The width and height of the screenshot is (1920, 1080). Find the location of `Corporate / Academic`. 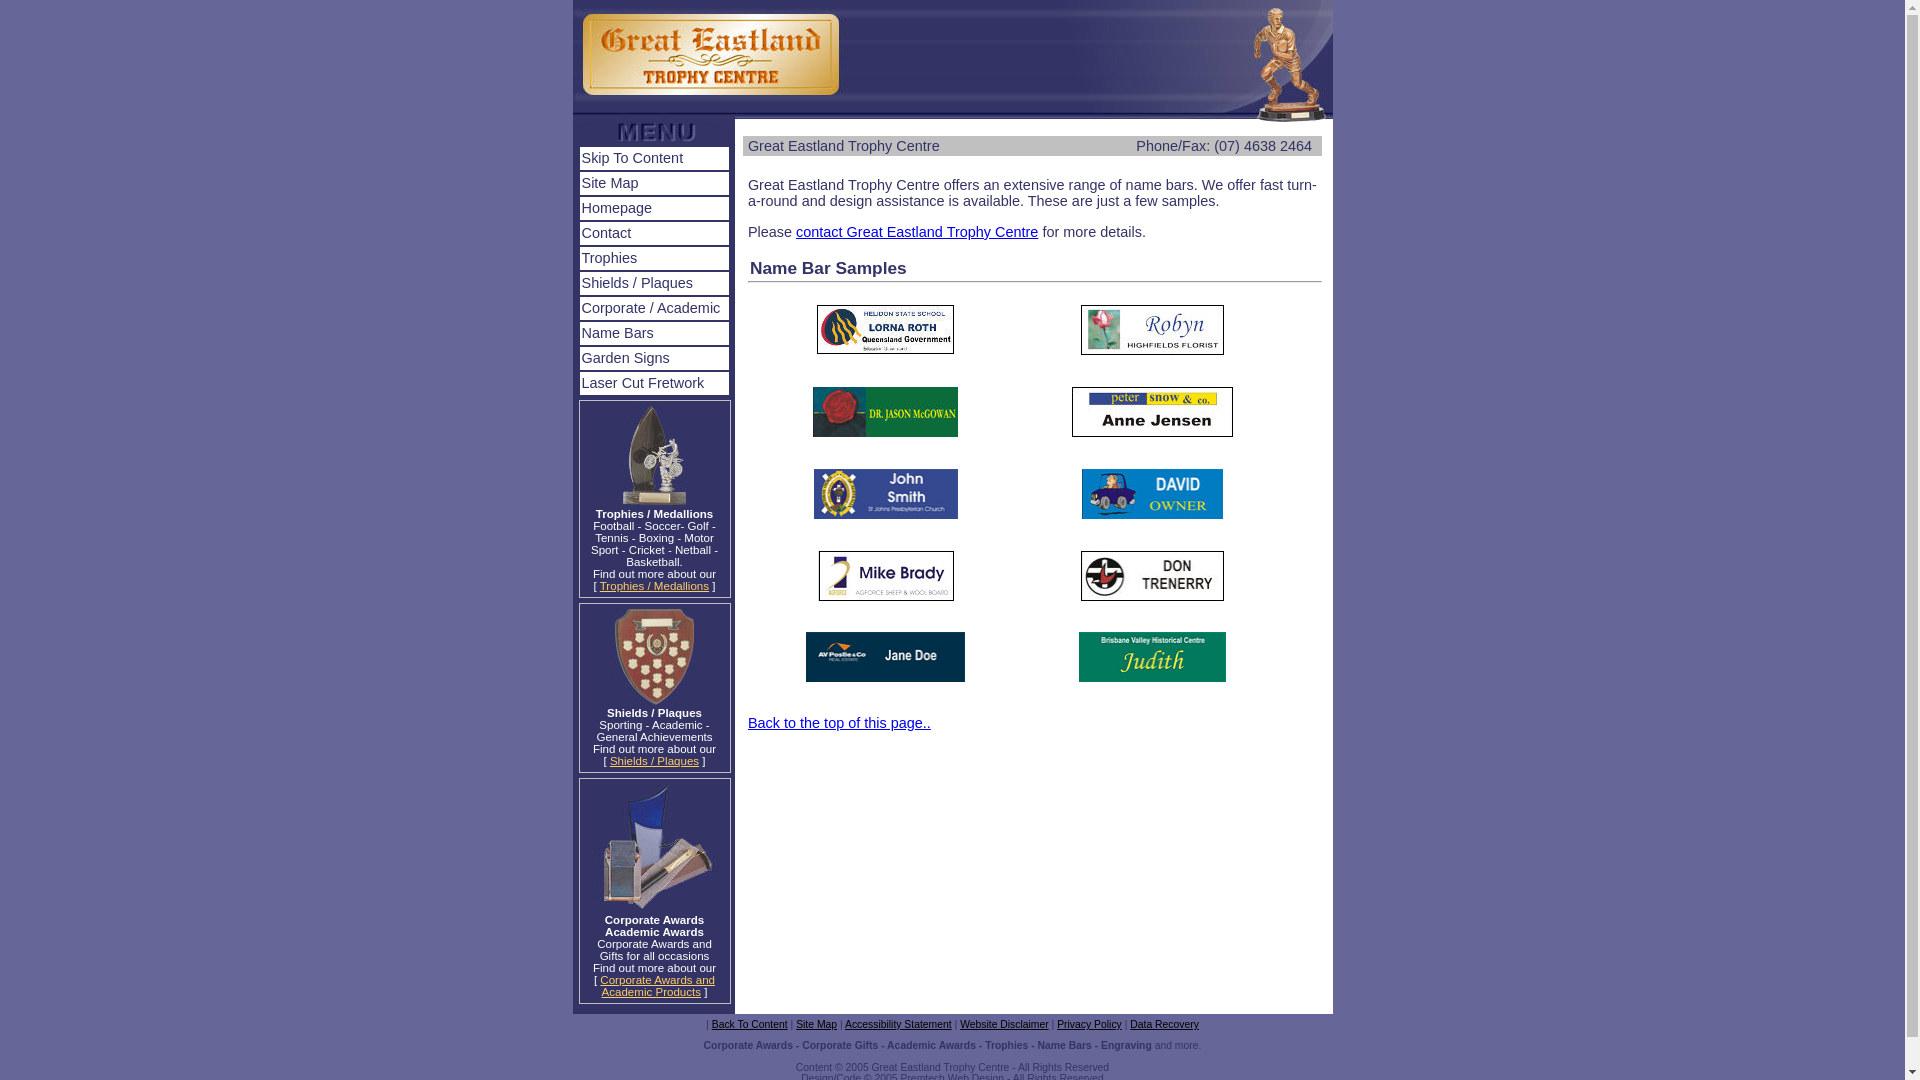

Corporate / Academic is located at coordinates (654, 308).